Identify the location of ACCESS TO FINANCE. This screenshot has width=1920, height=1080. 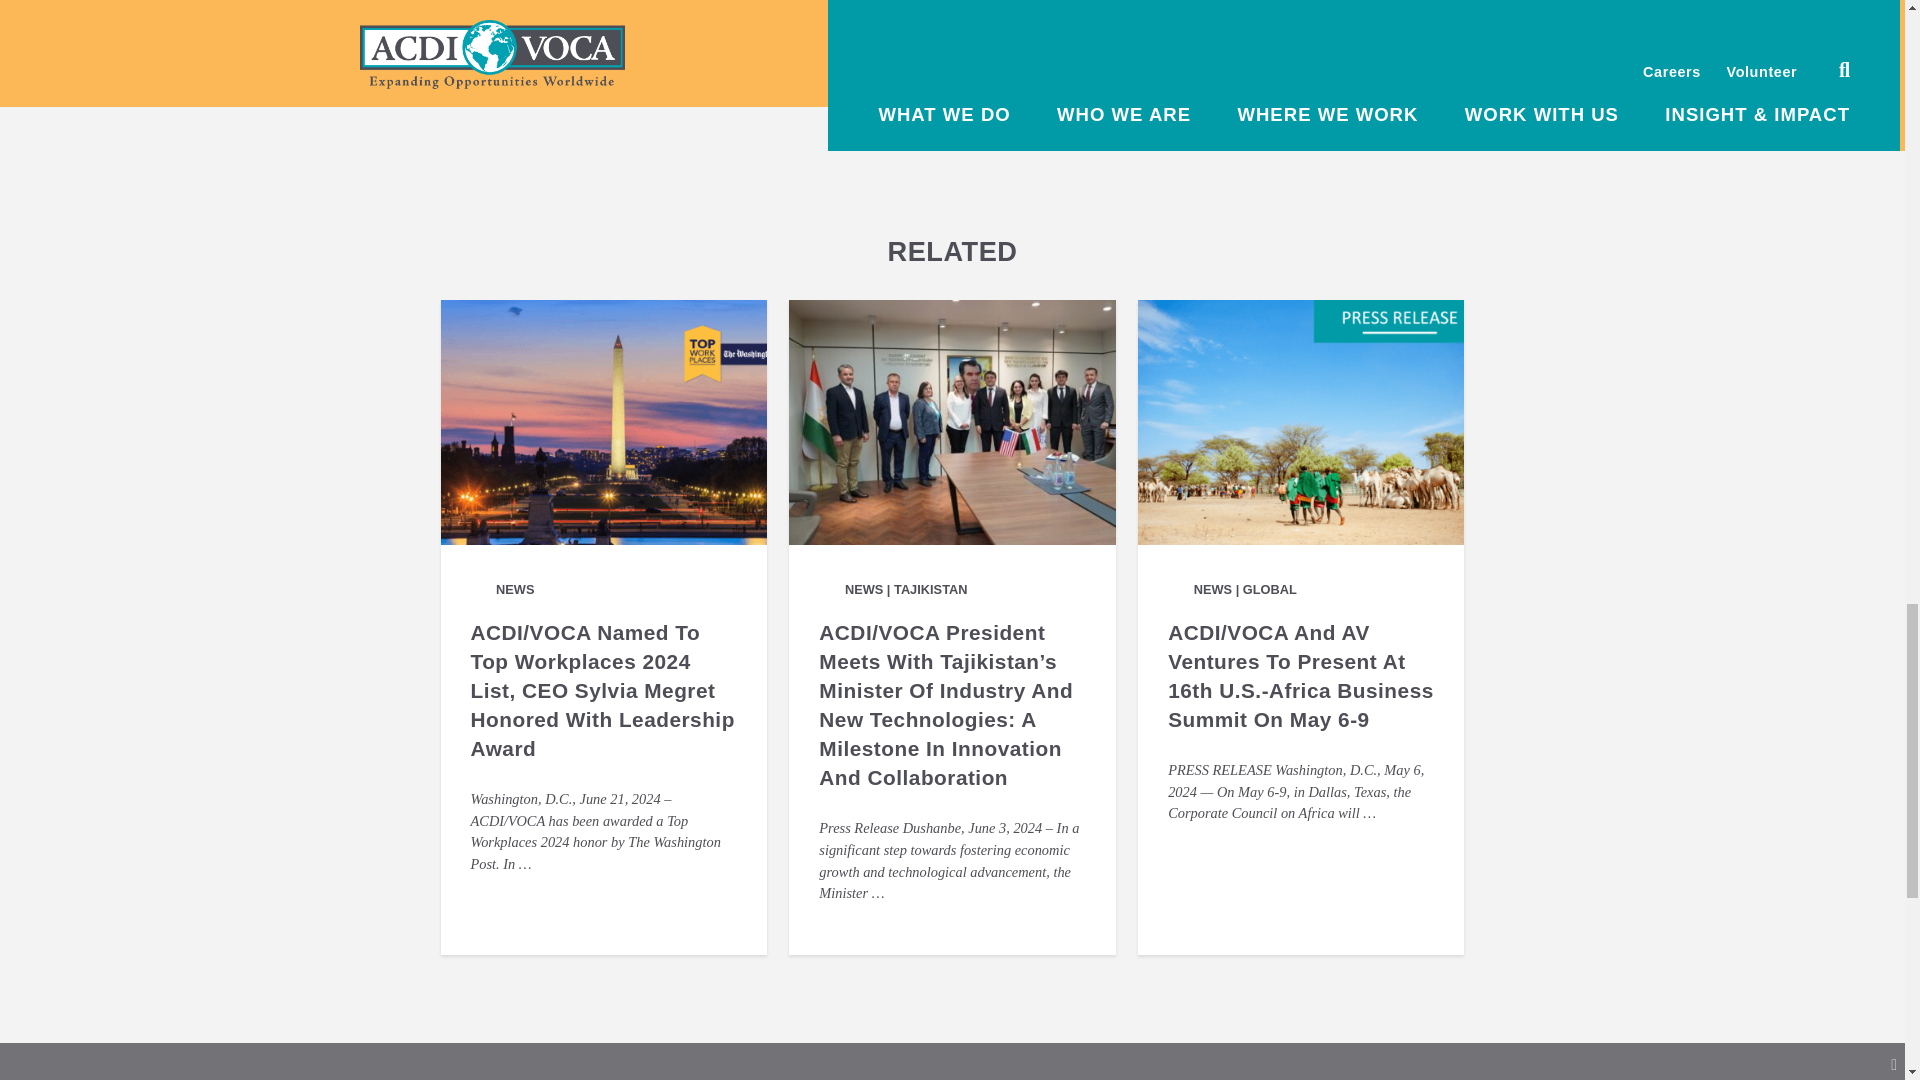
(744, 56).